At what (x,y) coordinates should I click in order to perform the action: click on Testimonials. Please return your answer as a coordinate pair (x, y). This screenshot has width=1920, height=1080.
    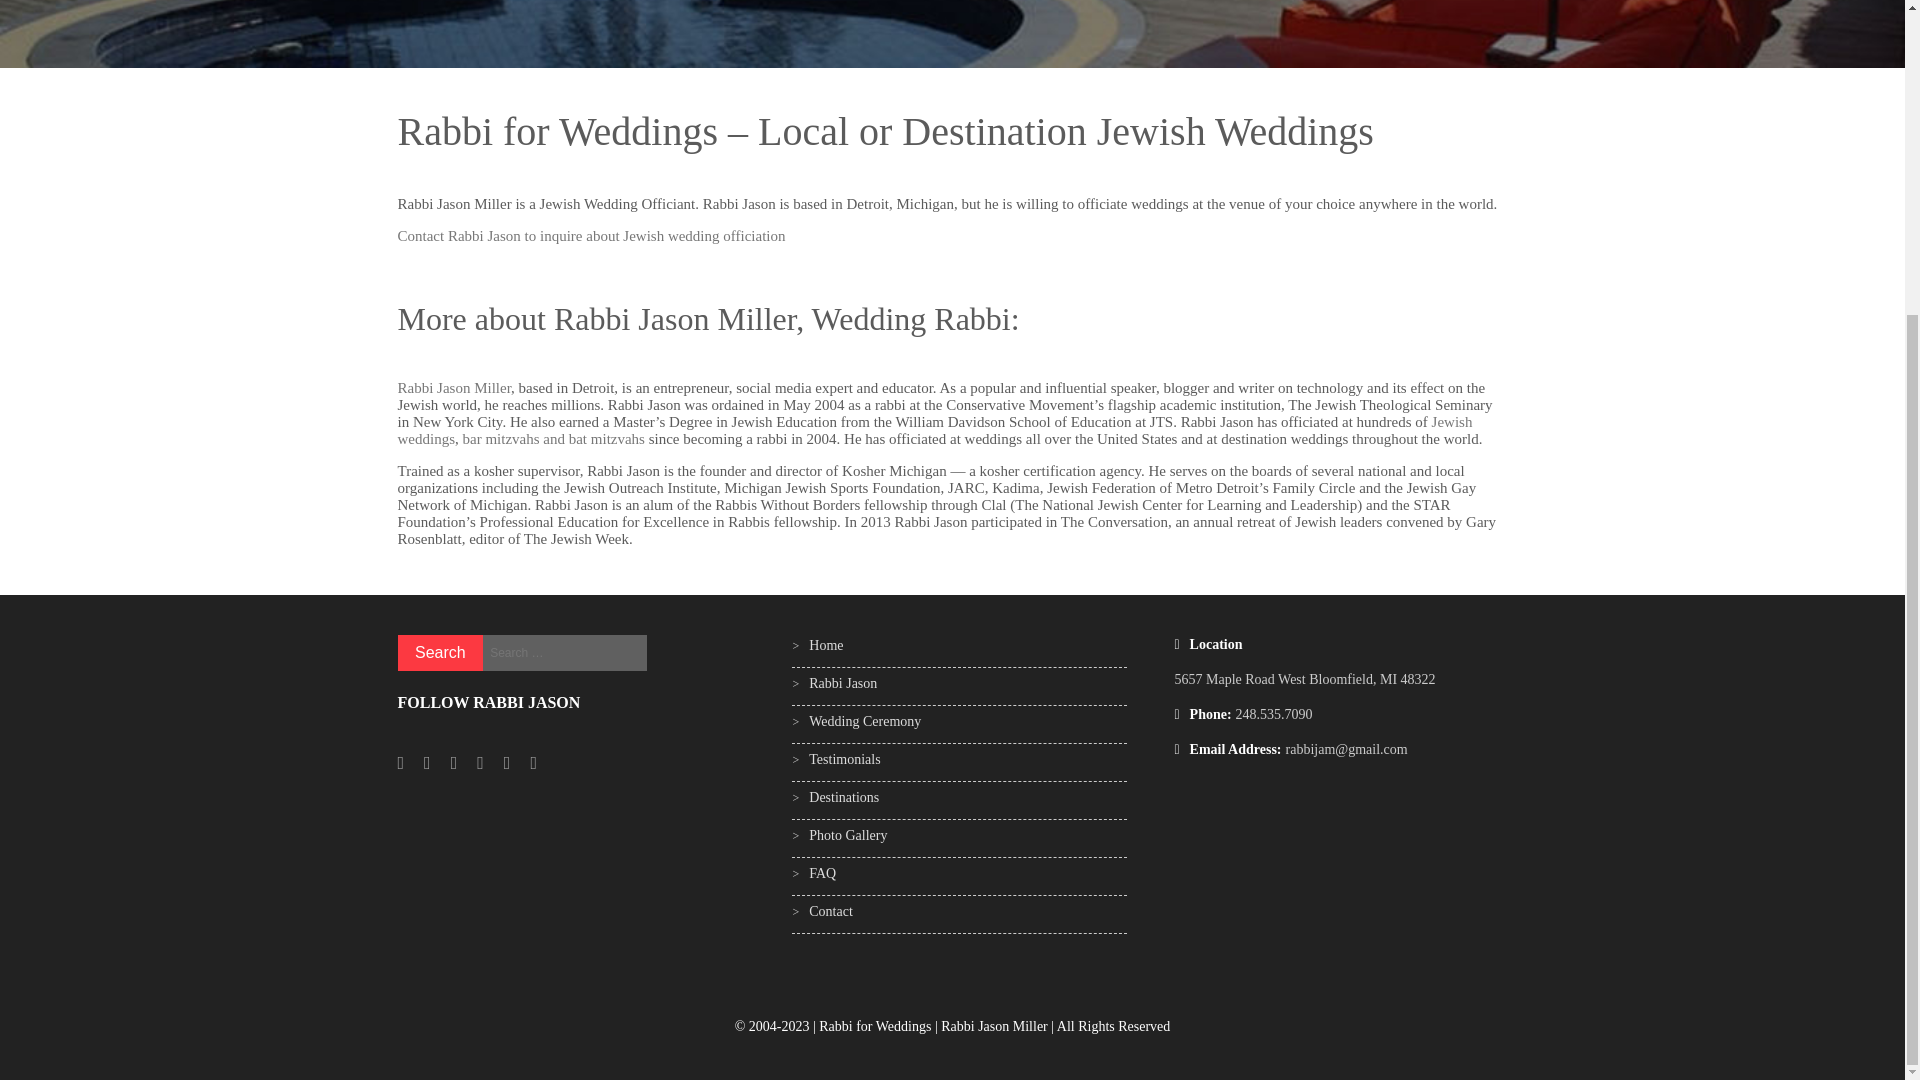
    Looking at the image, I should click on (844, 758).